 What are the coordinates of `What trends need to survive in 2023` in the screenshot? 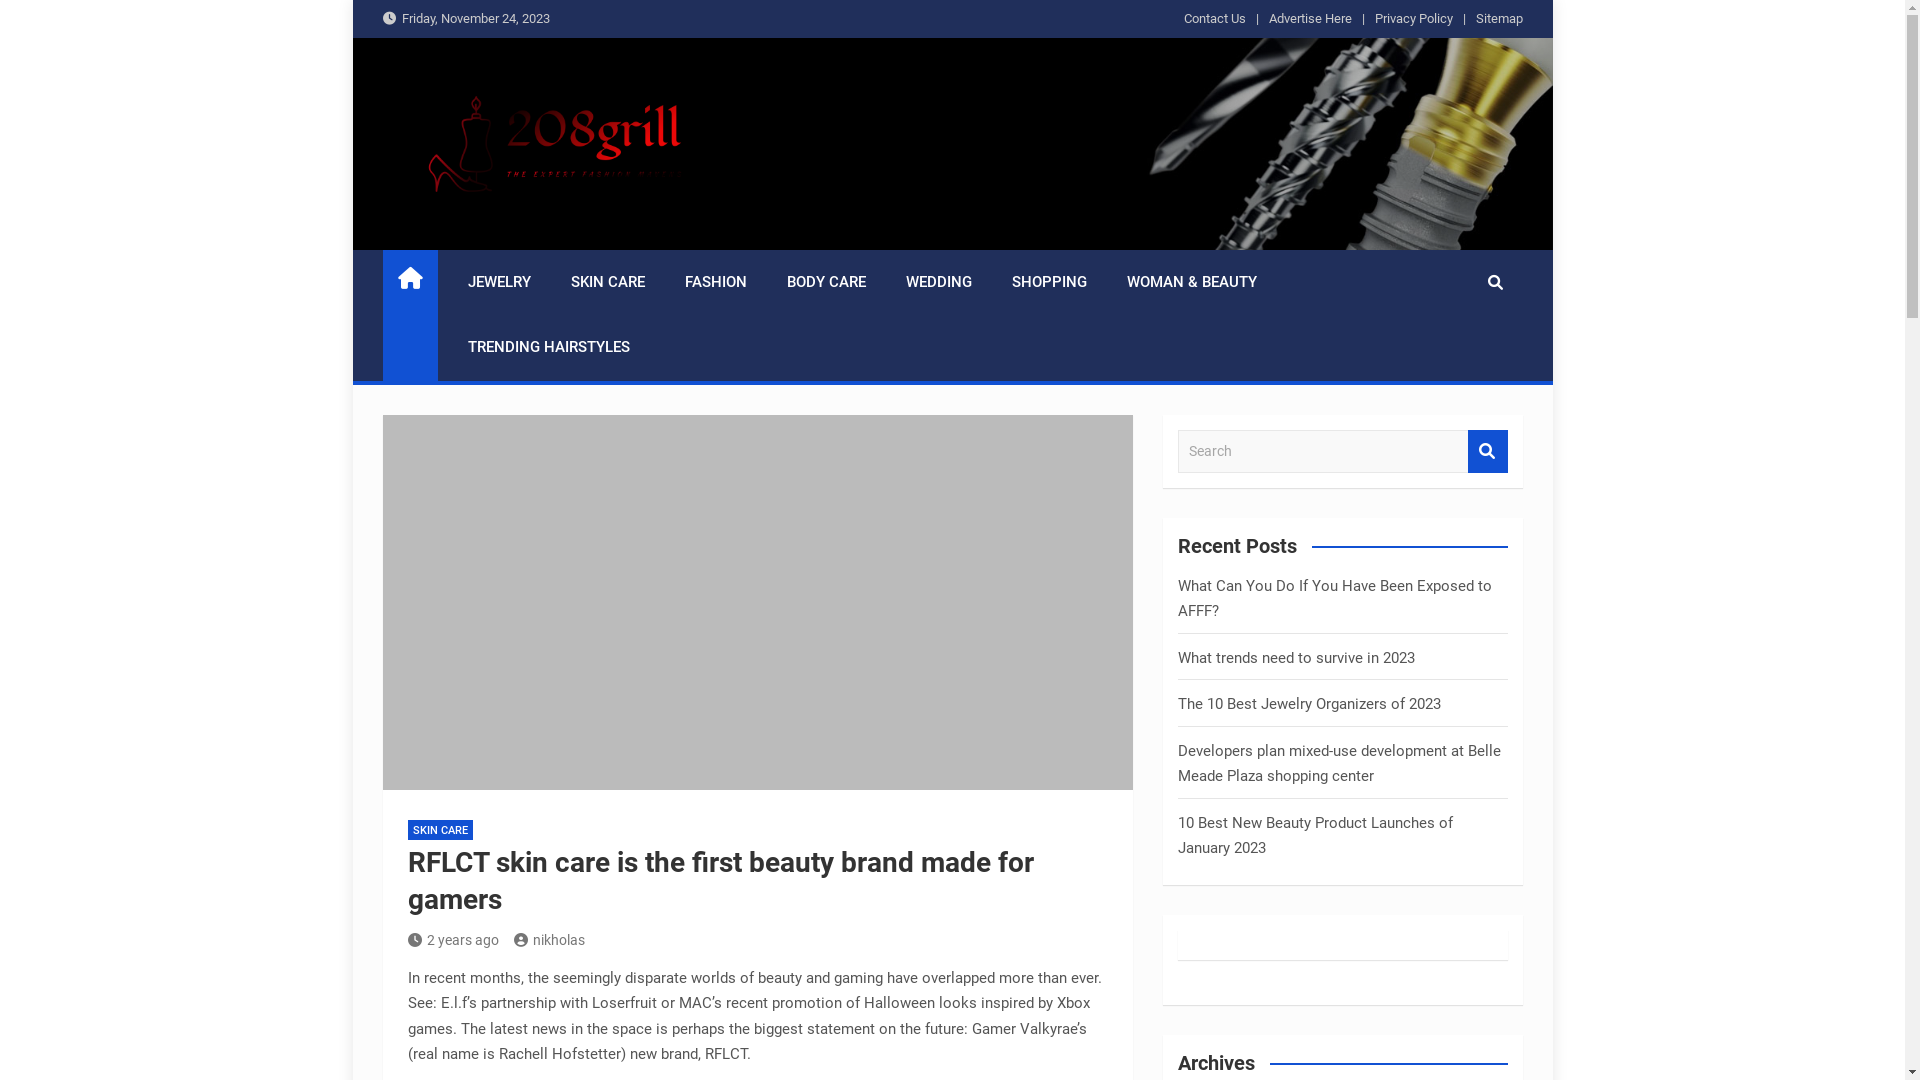 It's located at (1296, 657).